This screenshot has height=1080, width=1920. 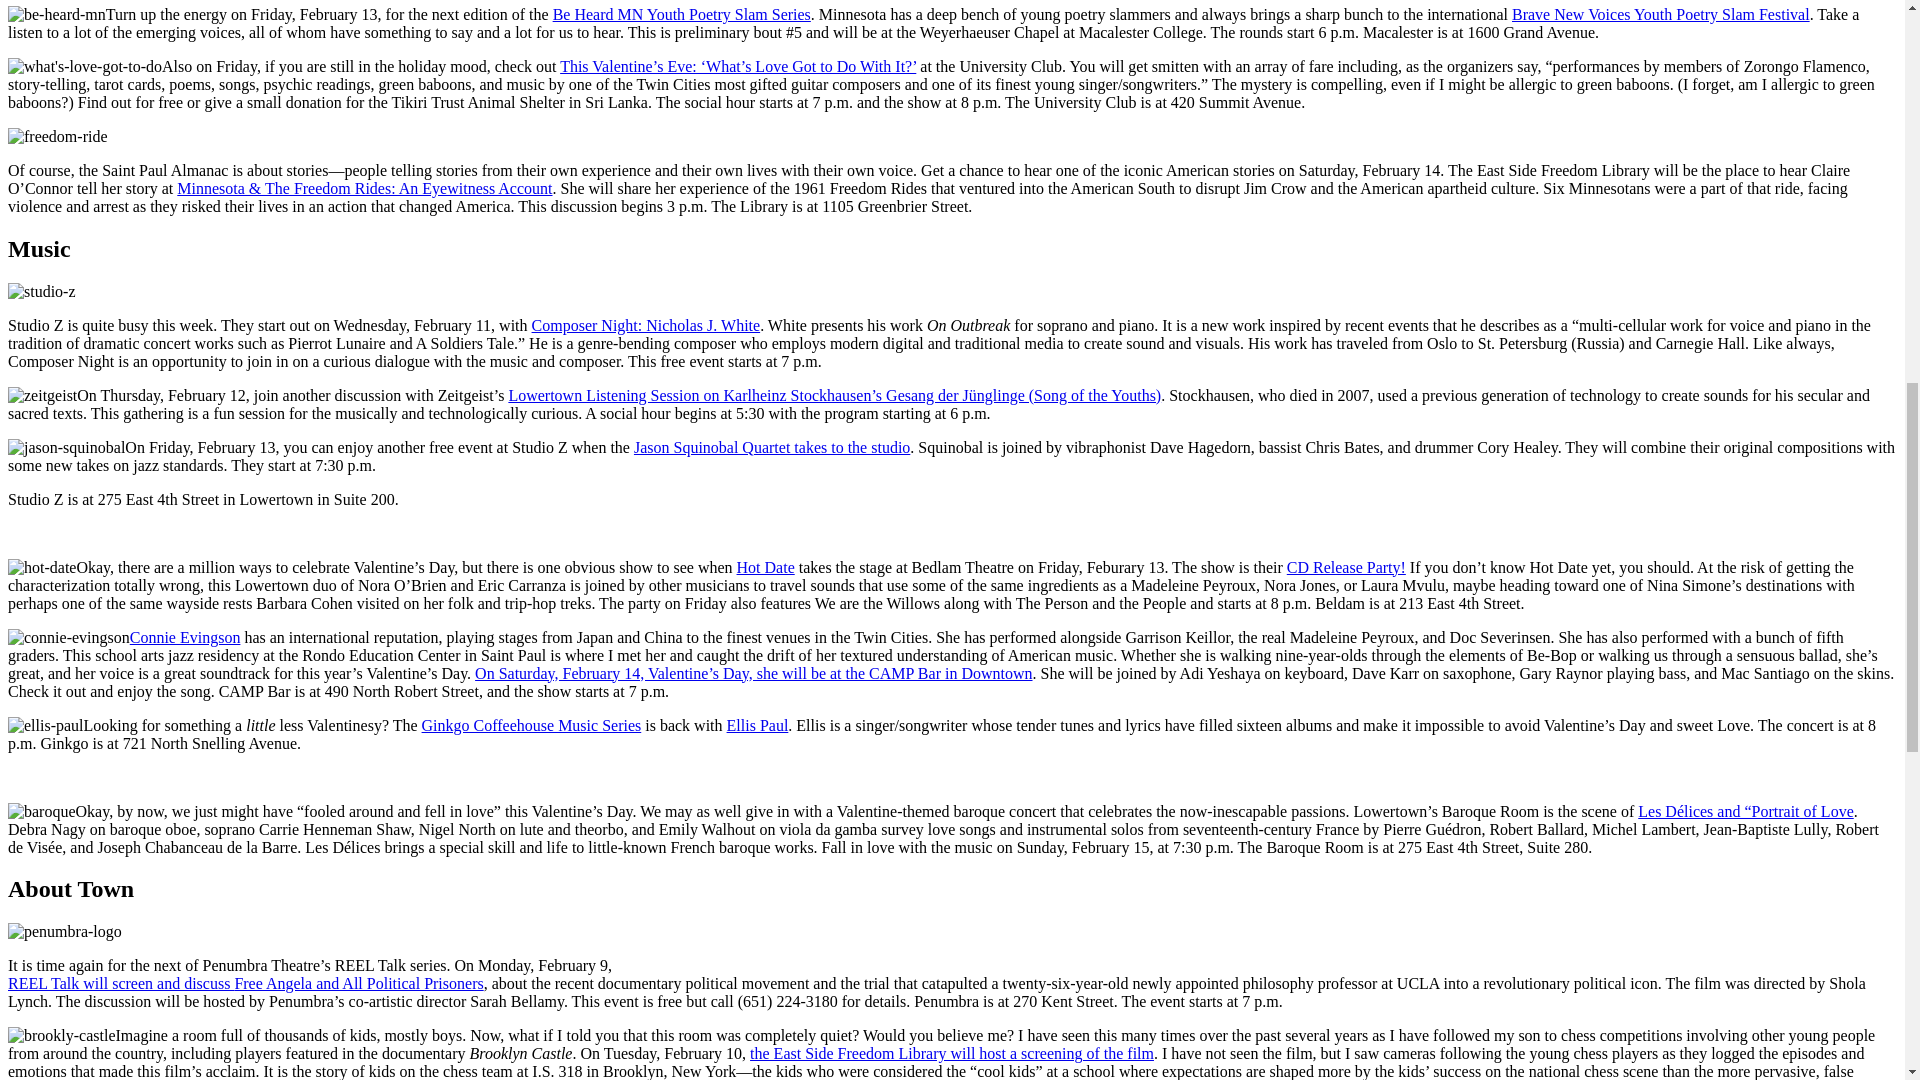 What do you see at coordinates (681, 14) in the screenshot?
I see `Be Heard MN Youth Poetry Slam Series` at bounding box center [681, 14].